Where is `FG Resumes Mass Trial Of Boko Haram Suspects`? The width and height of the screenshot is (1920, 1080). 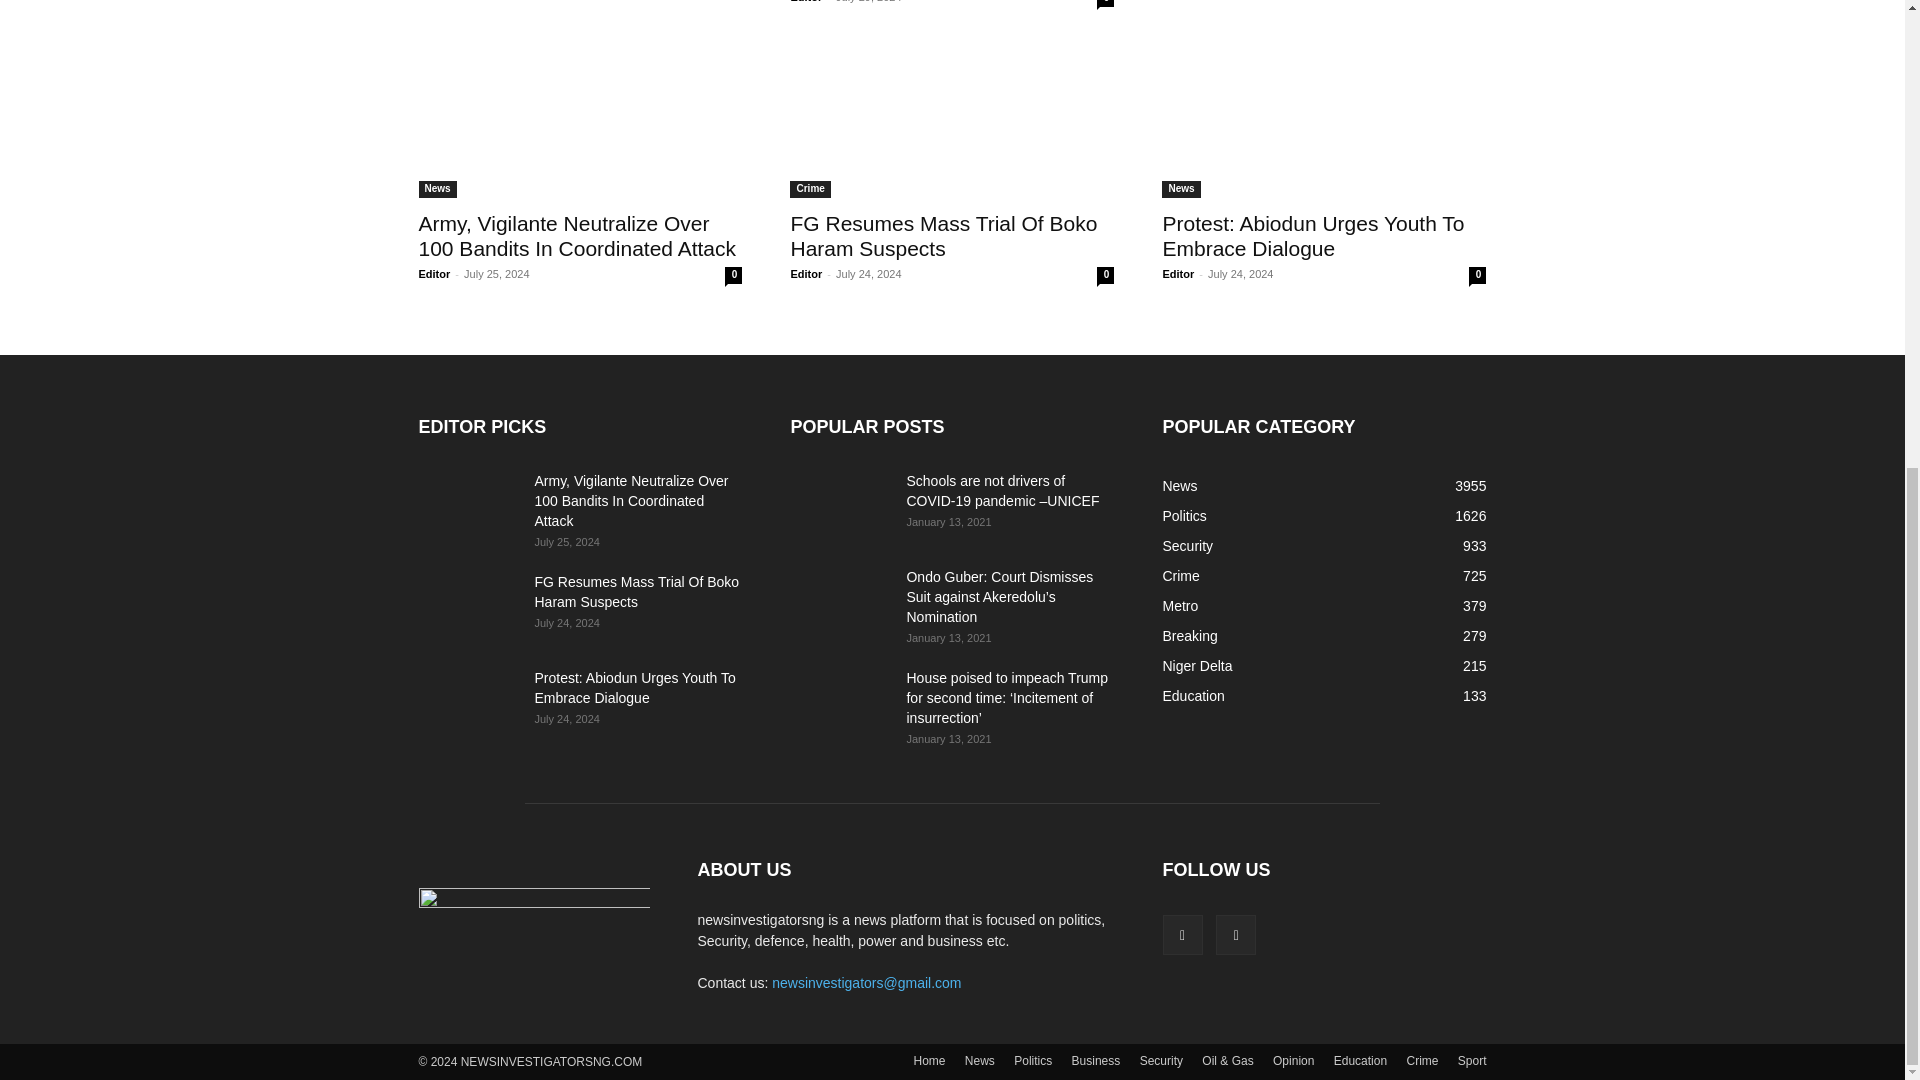 FG Resumes Mass Trial Of Boko Haram Suspects is located at coordinates (951, 117).